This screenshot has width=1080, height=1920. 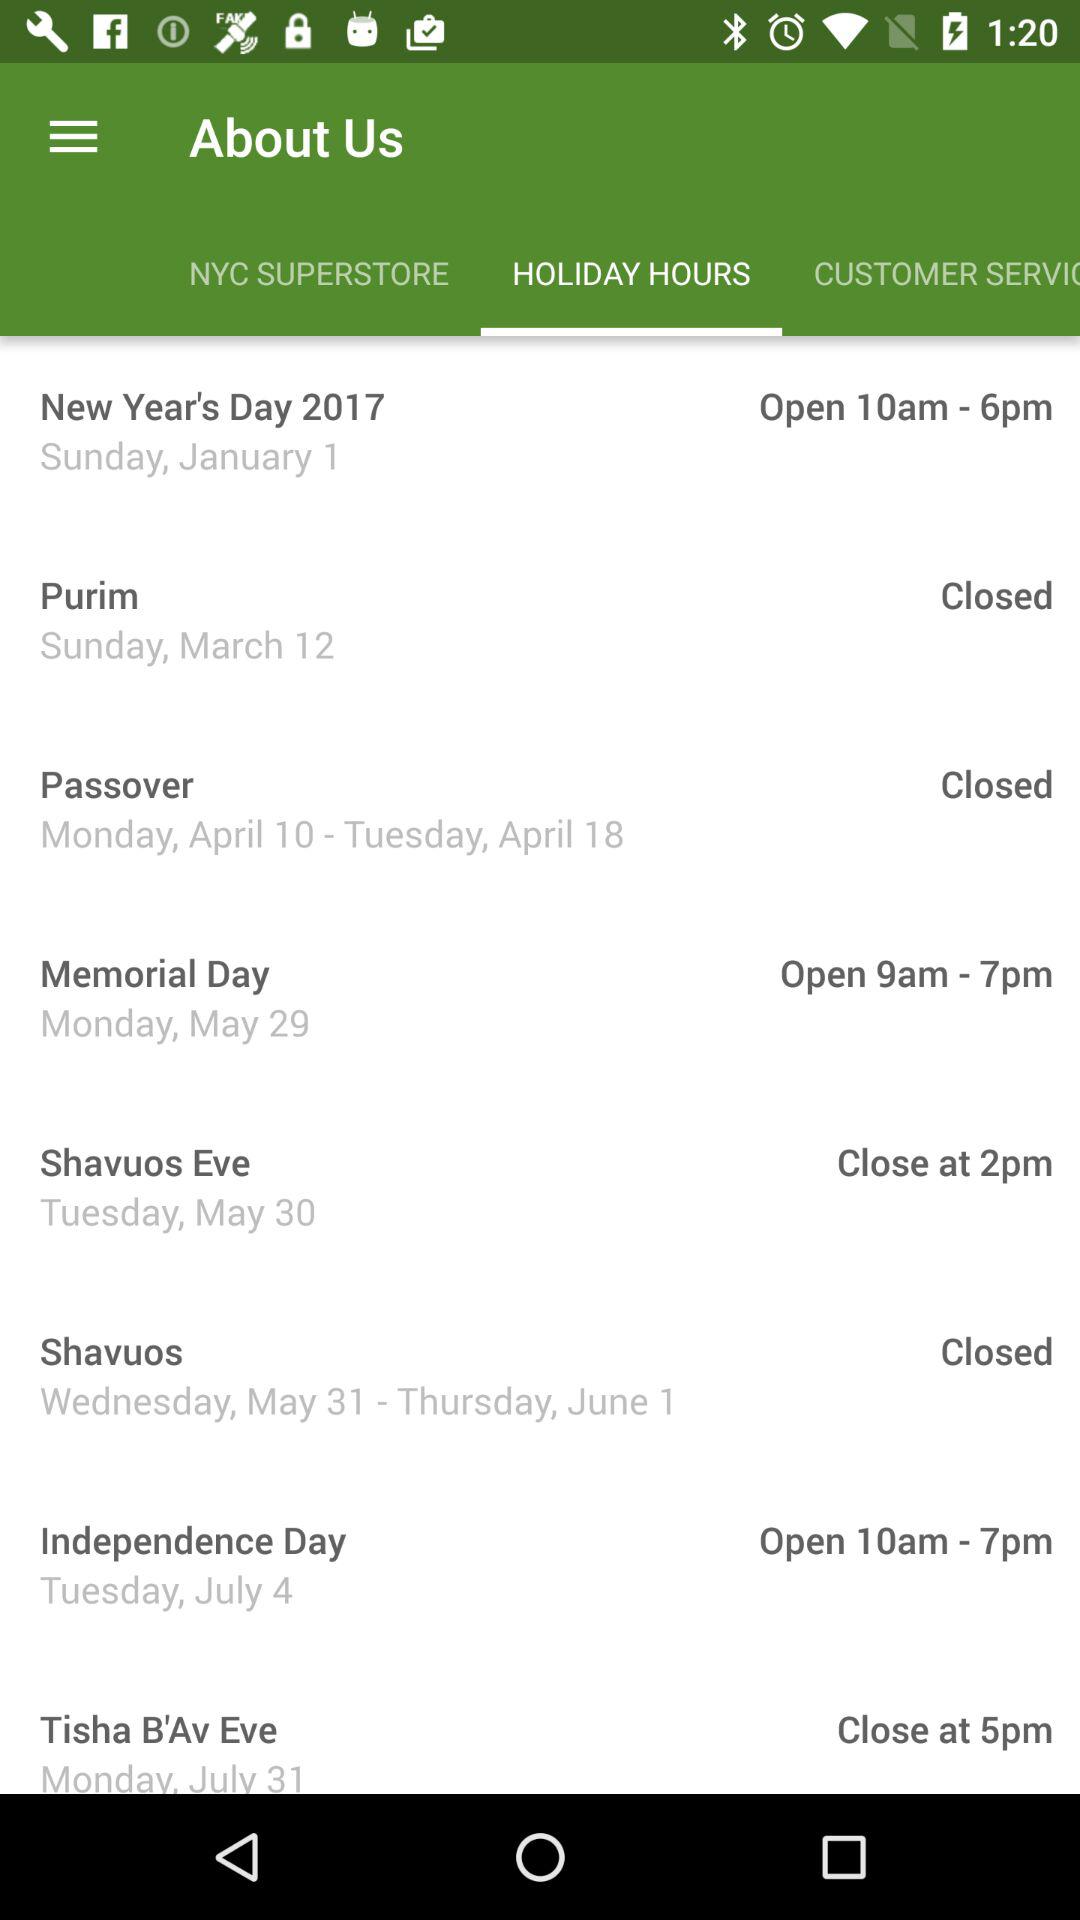 What do you see at coordinates (206, 405) in the screenshot?
I see `click the item to the left of open 10am - 6pm item` at bounding box center [206, 405].